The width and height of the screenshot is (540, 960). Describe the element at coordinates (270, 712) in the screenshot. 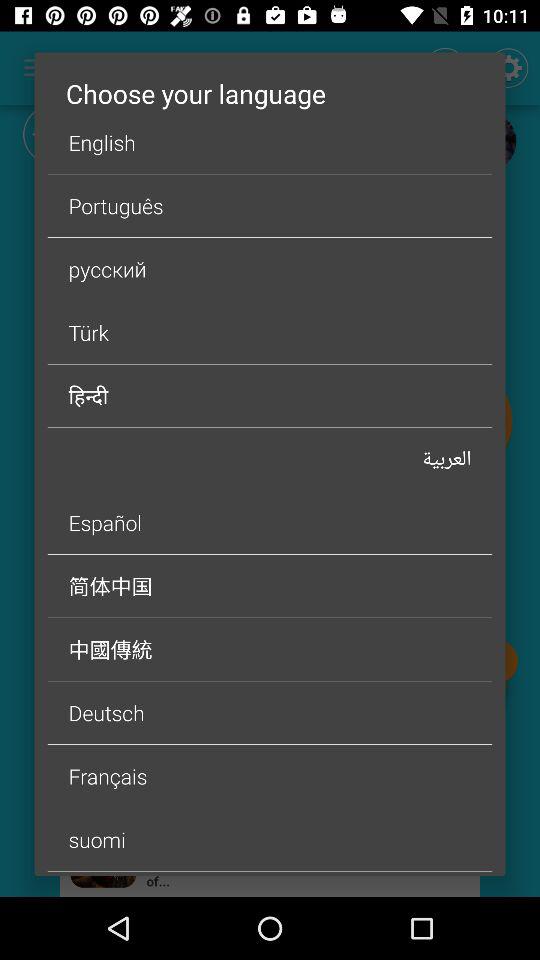

I see `swipe to deutsch item` at that location.